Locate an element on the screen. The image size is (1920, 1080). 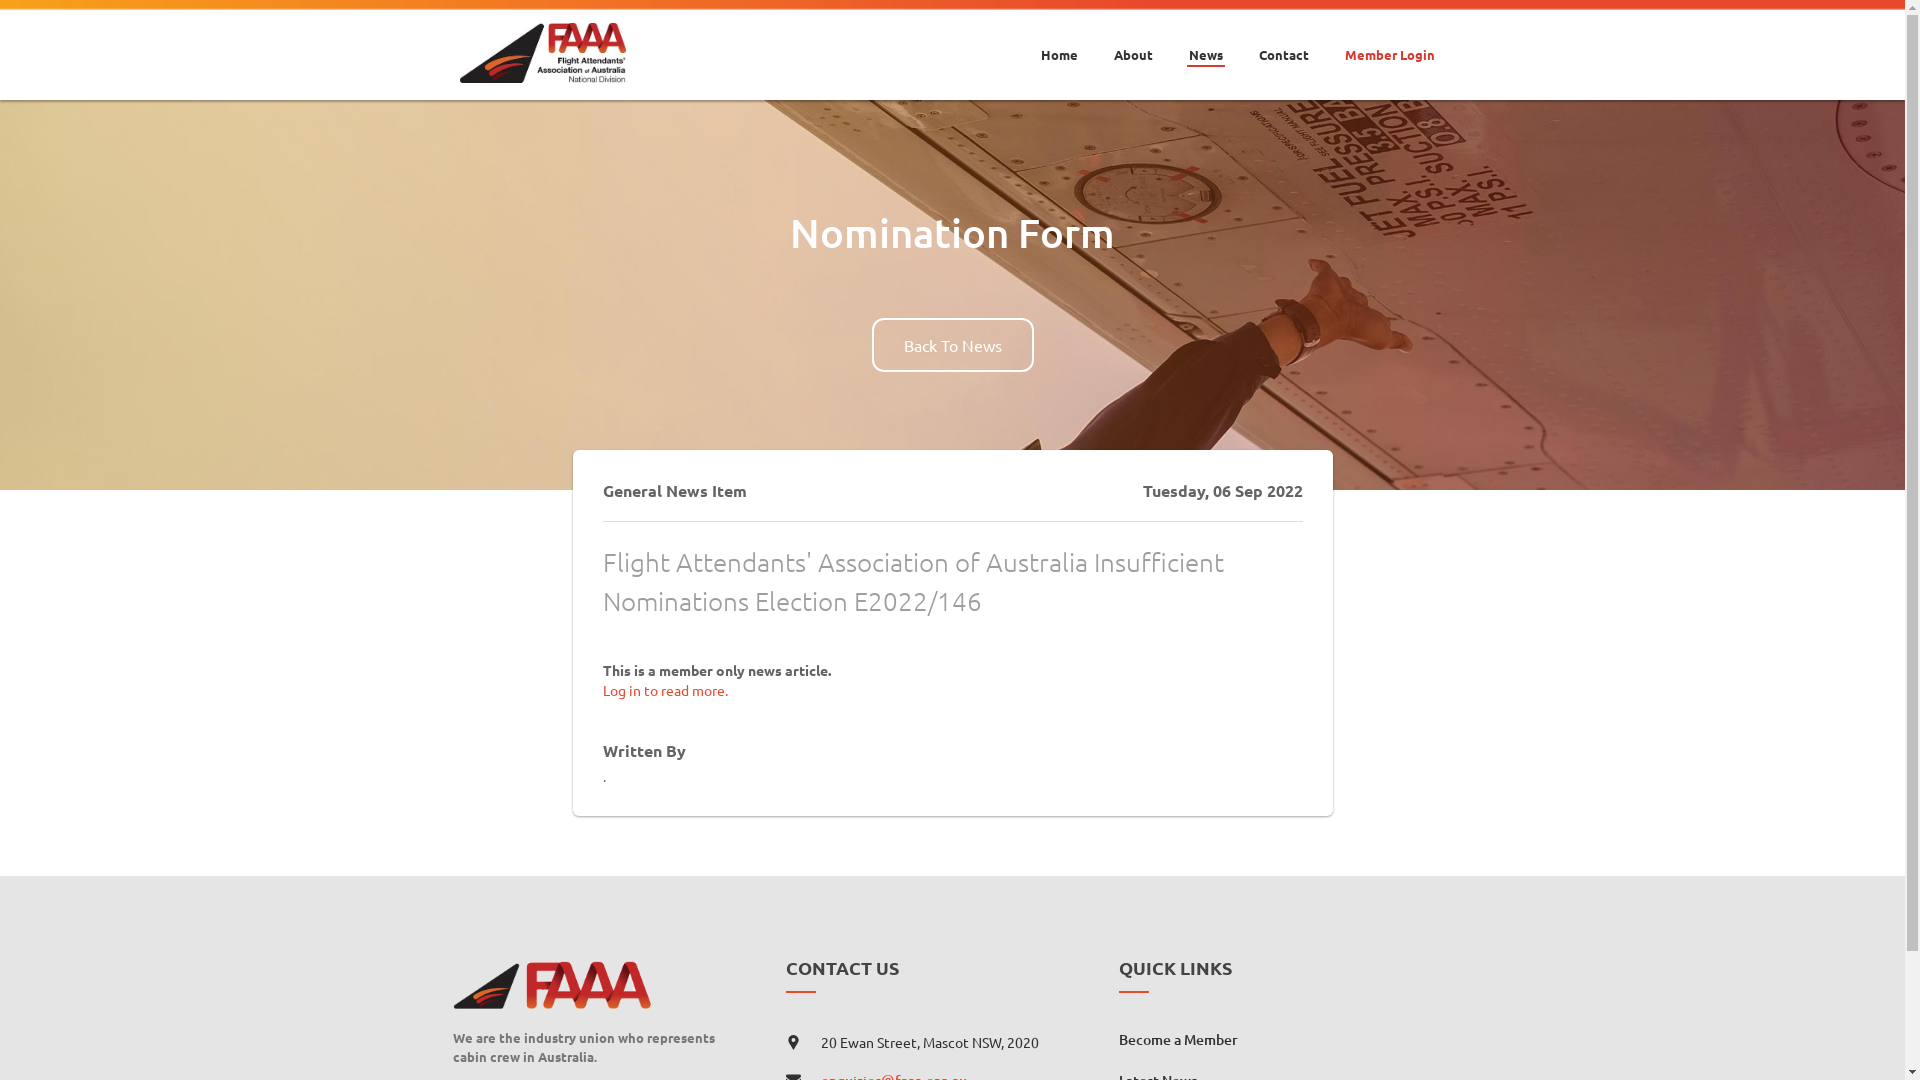
Home is located at coordinates (1058, 41).